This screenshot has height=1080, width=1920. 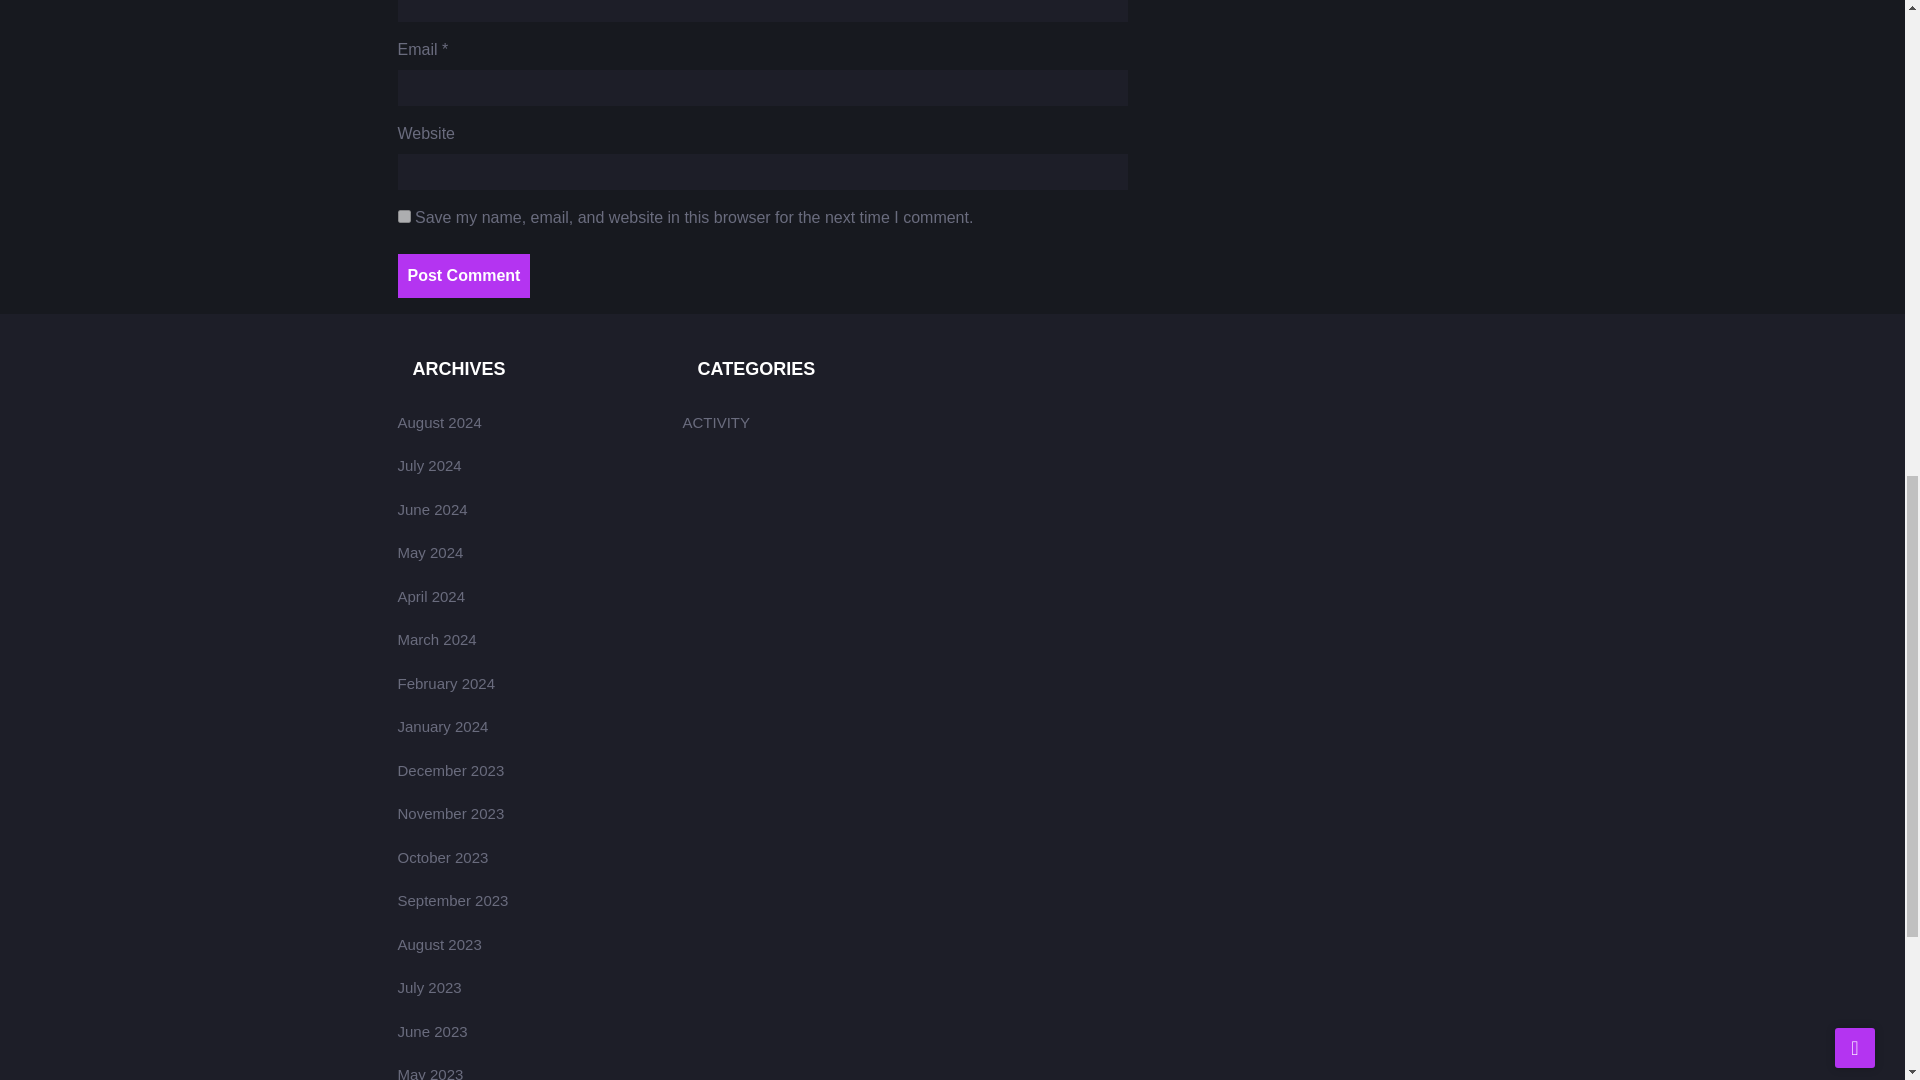 What do you see at coordinates (436, 639) in the screenshot?
I see `March 2024` at bounding box center [436, 639].